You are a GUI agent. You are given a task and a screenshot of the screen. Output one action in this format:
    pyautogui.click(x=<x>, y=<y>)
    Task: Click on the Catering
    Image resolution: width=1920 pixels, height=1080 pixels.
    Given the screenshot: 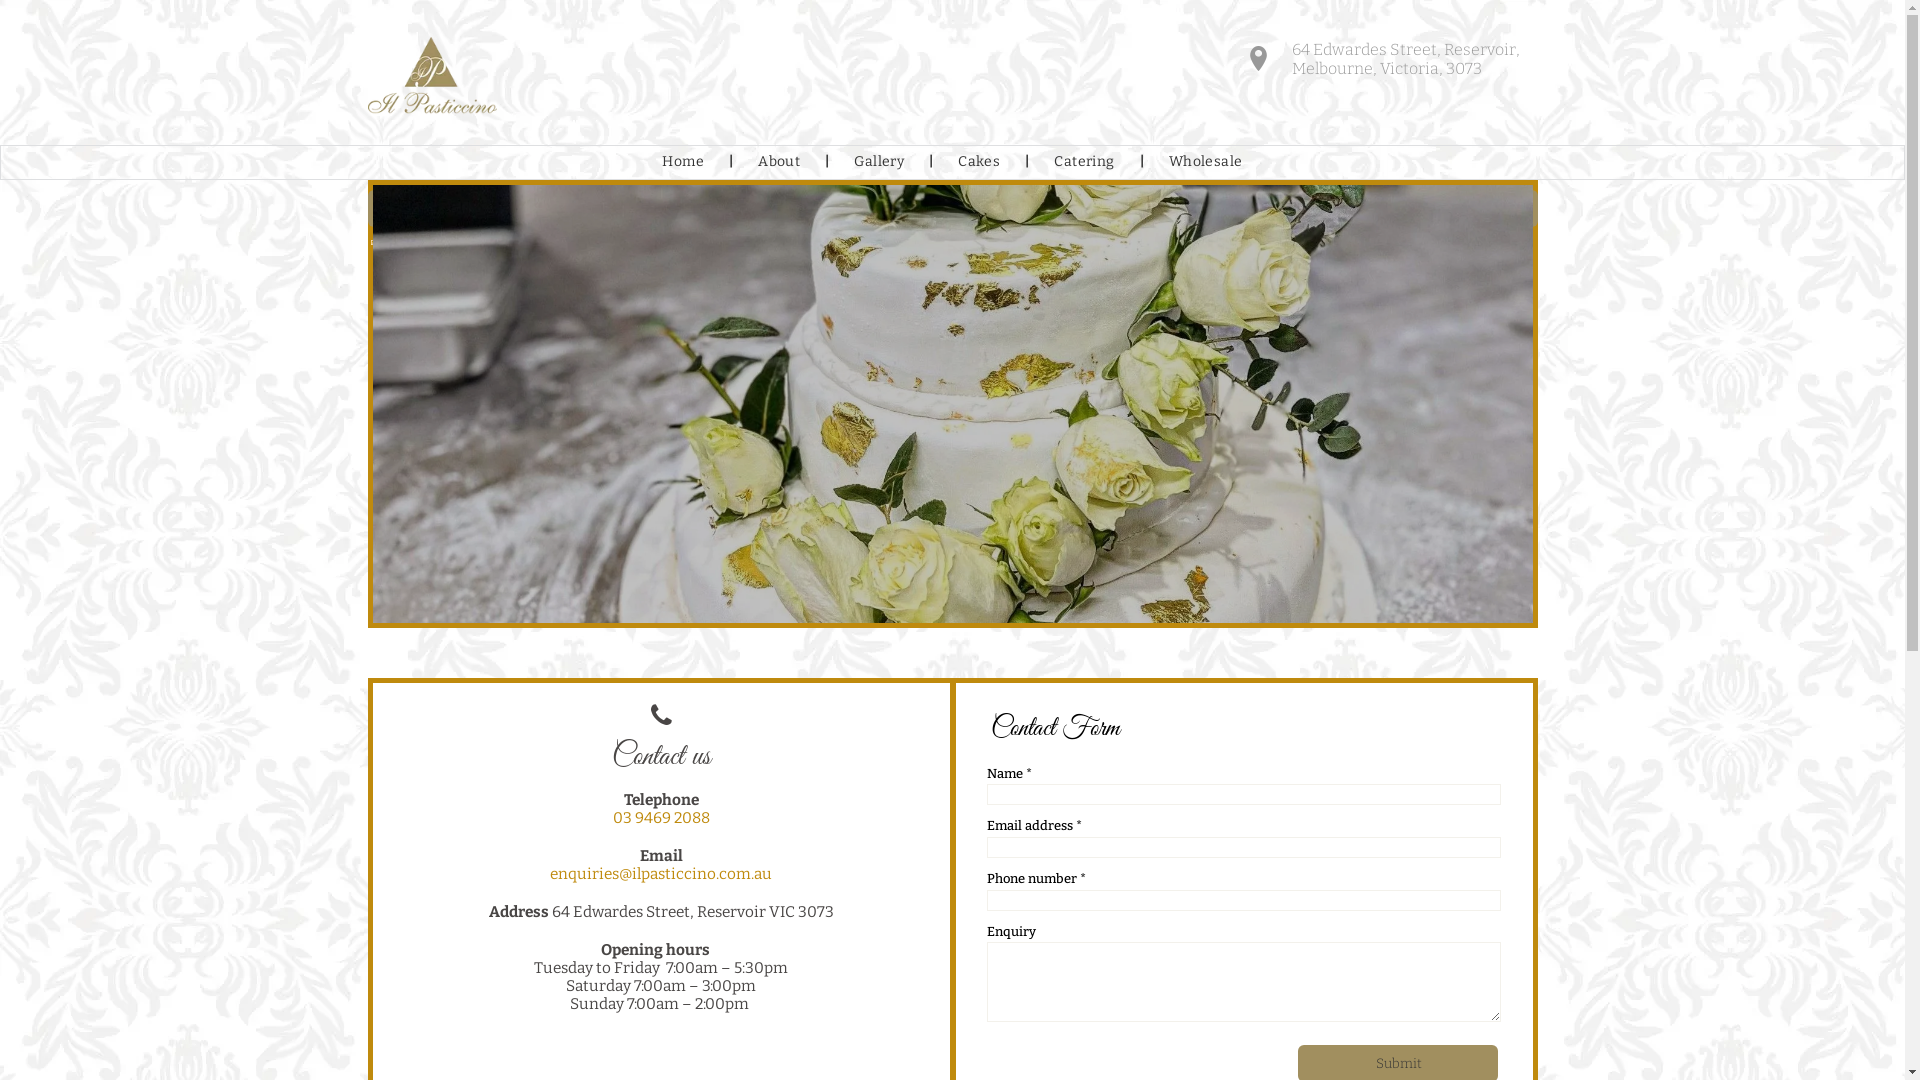 What is the action you would take?
    pyautogui.click(x=1084, y=162)
    